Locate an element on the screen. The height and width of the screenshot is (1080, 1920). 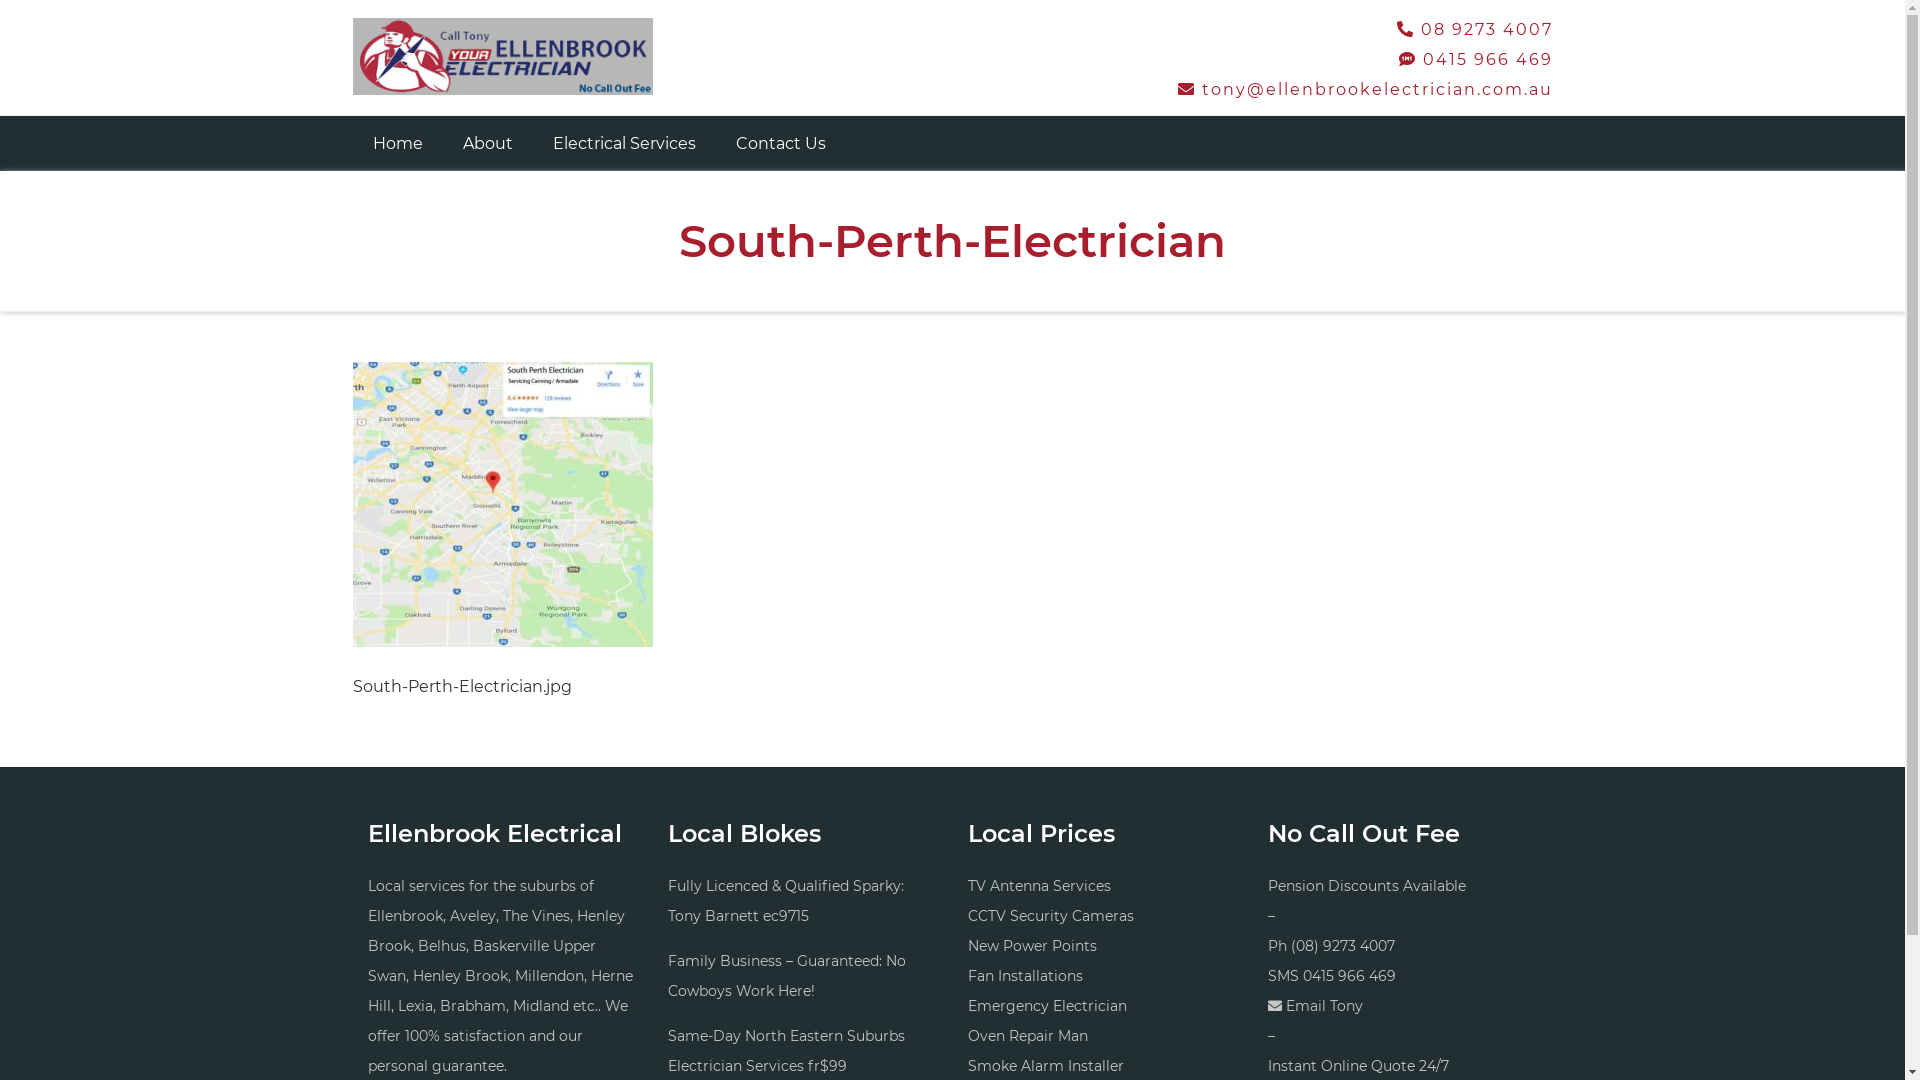
Oven Repair Man is located at coordinates (1028, 1036).